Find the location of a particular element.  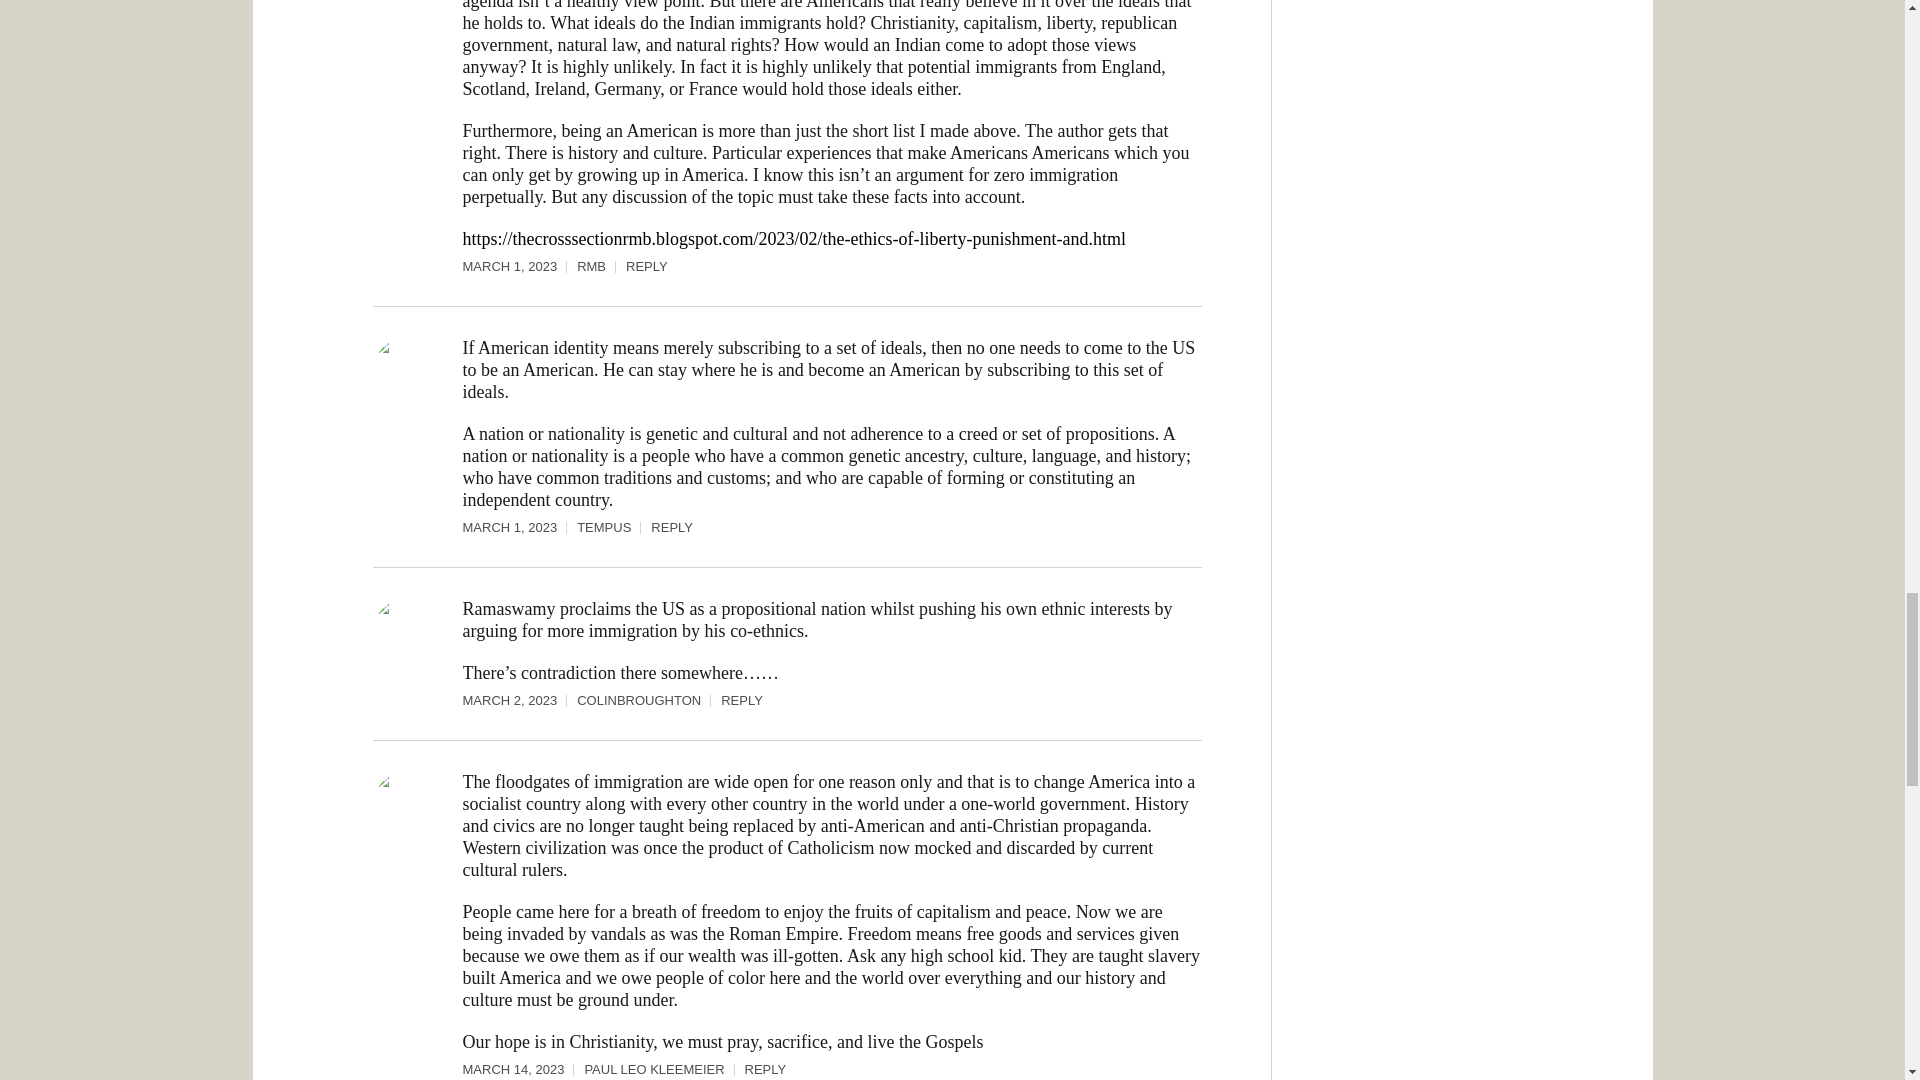

REPLY is located at coordinates (646, 267).